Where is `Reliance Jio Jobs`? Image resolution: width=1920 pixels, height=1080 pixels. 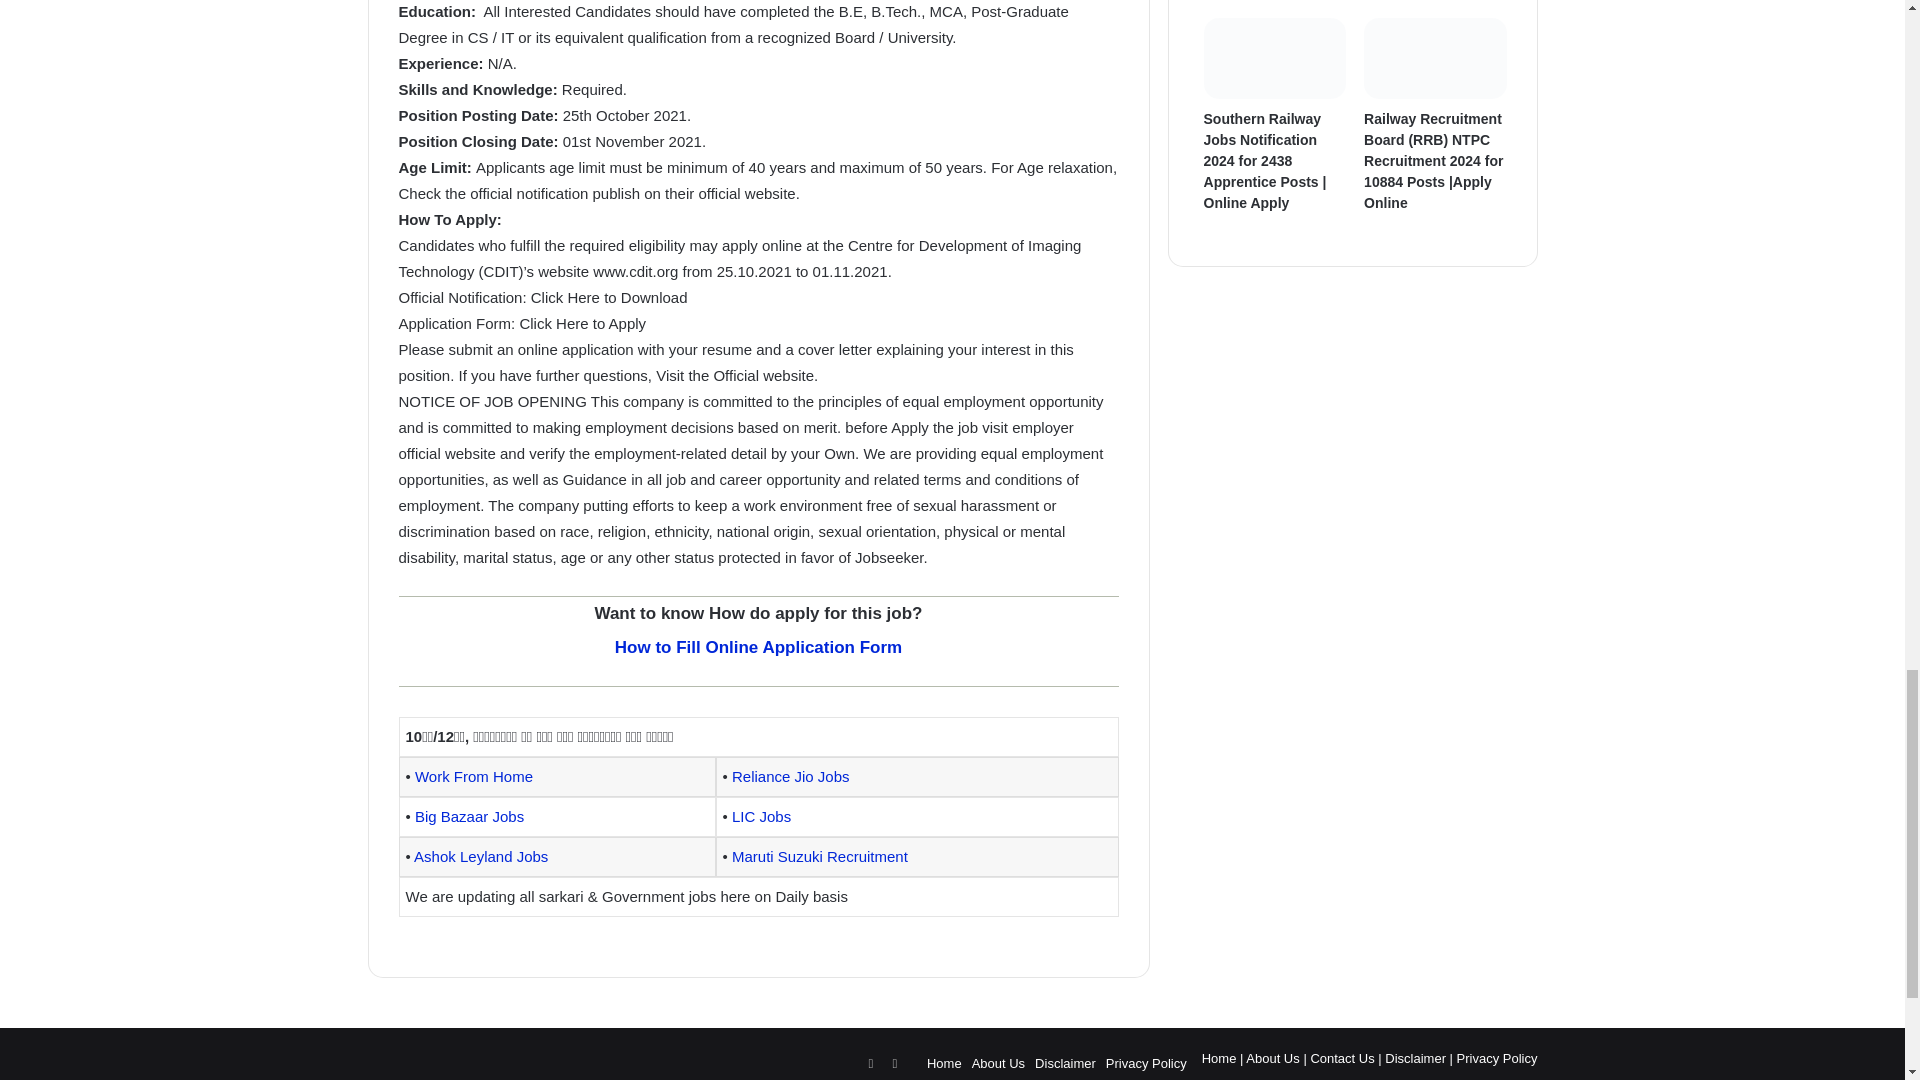 Reliance Jio Jobs is located at coordinates (790, 776).